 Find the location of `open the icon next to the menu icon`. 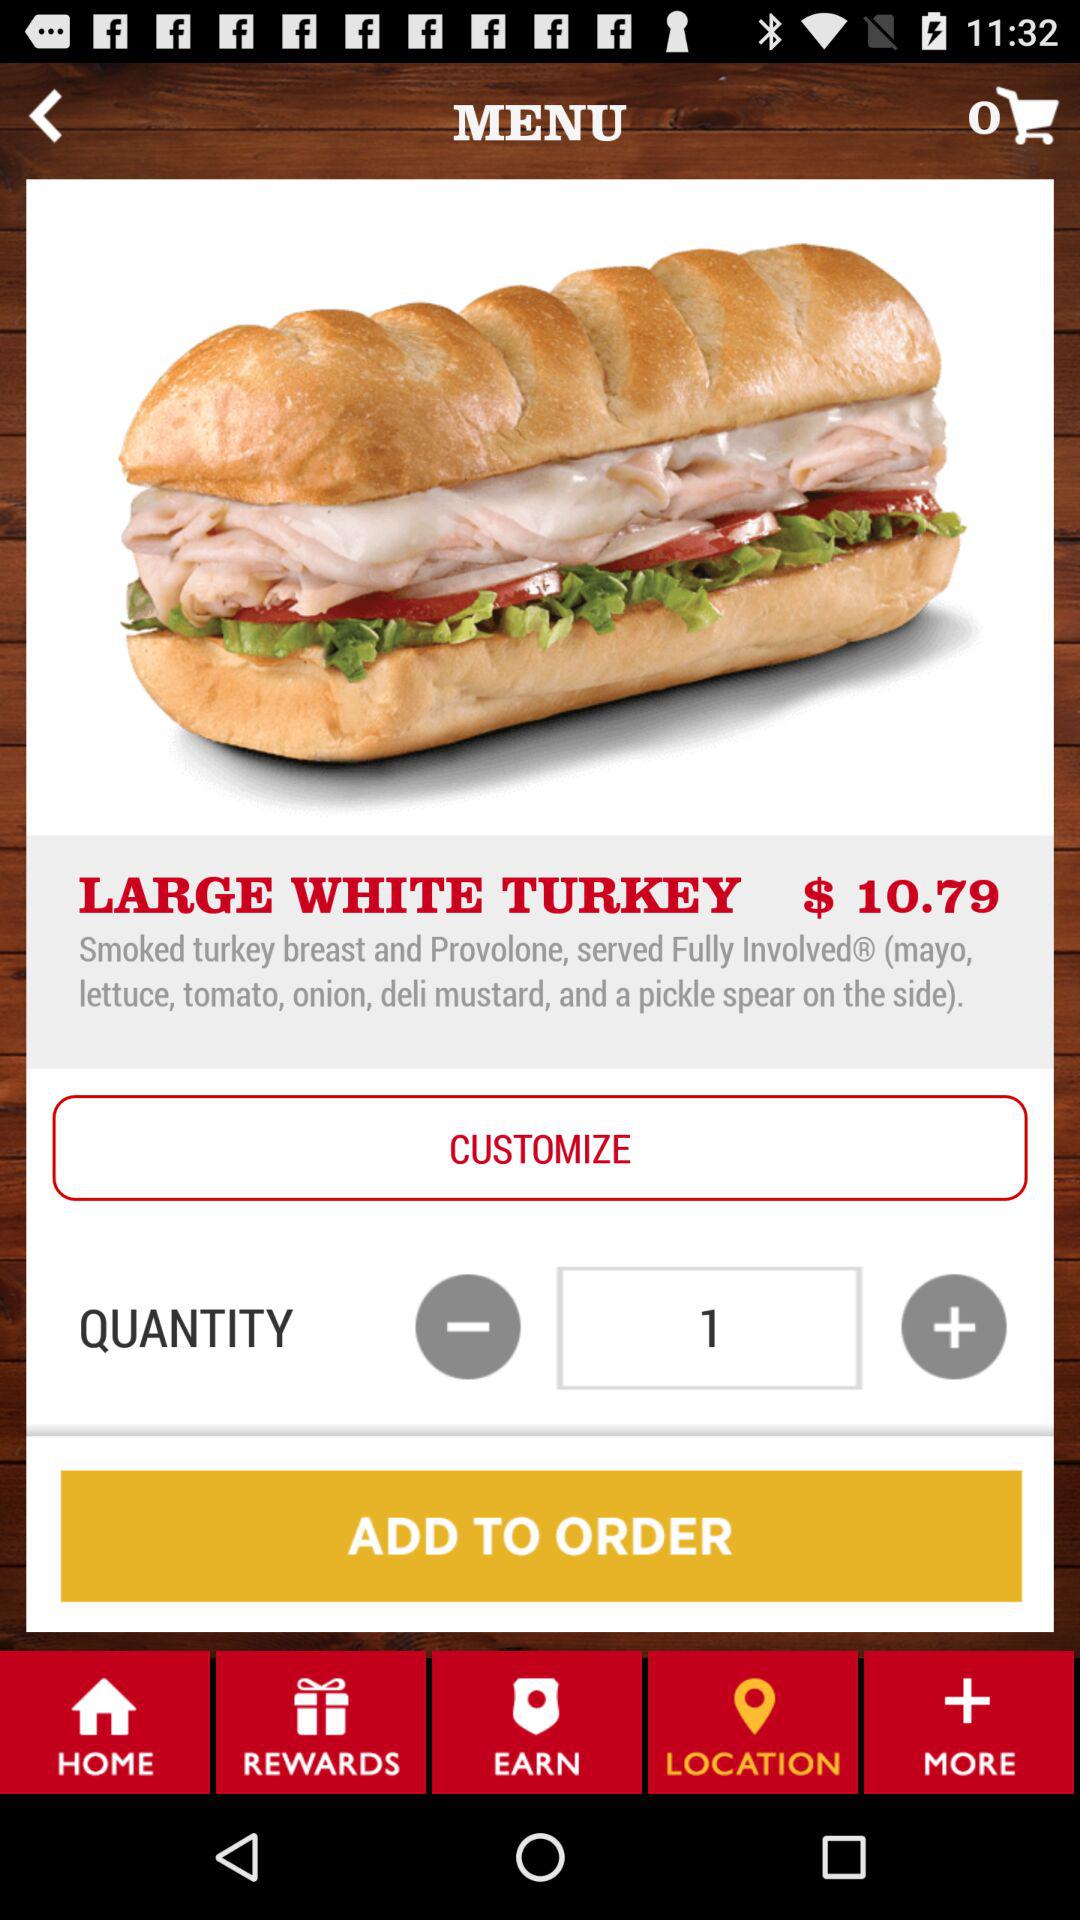

open the icon next to the menu icon is located at coordinates (44, 115).